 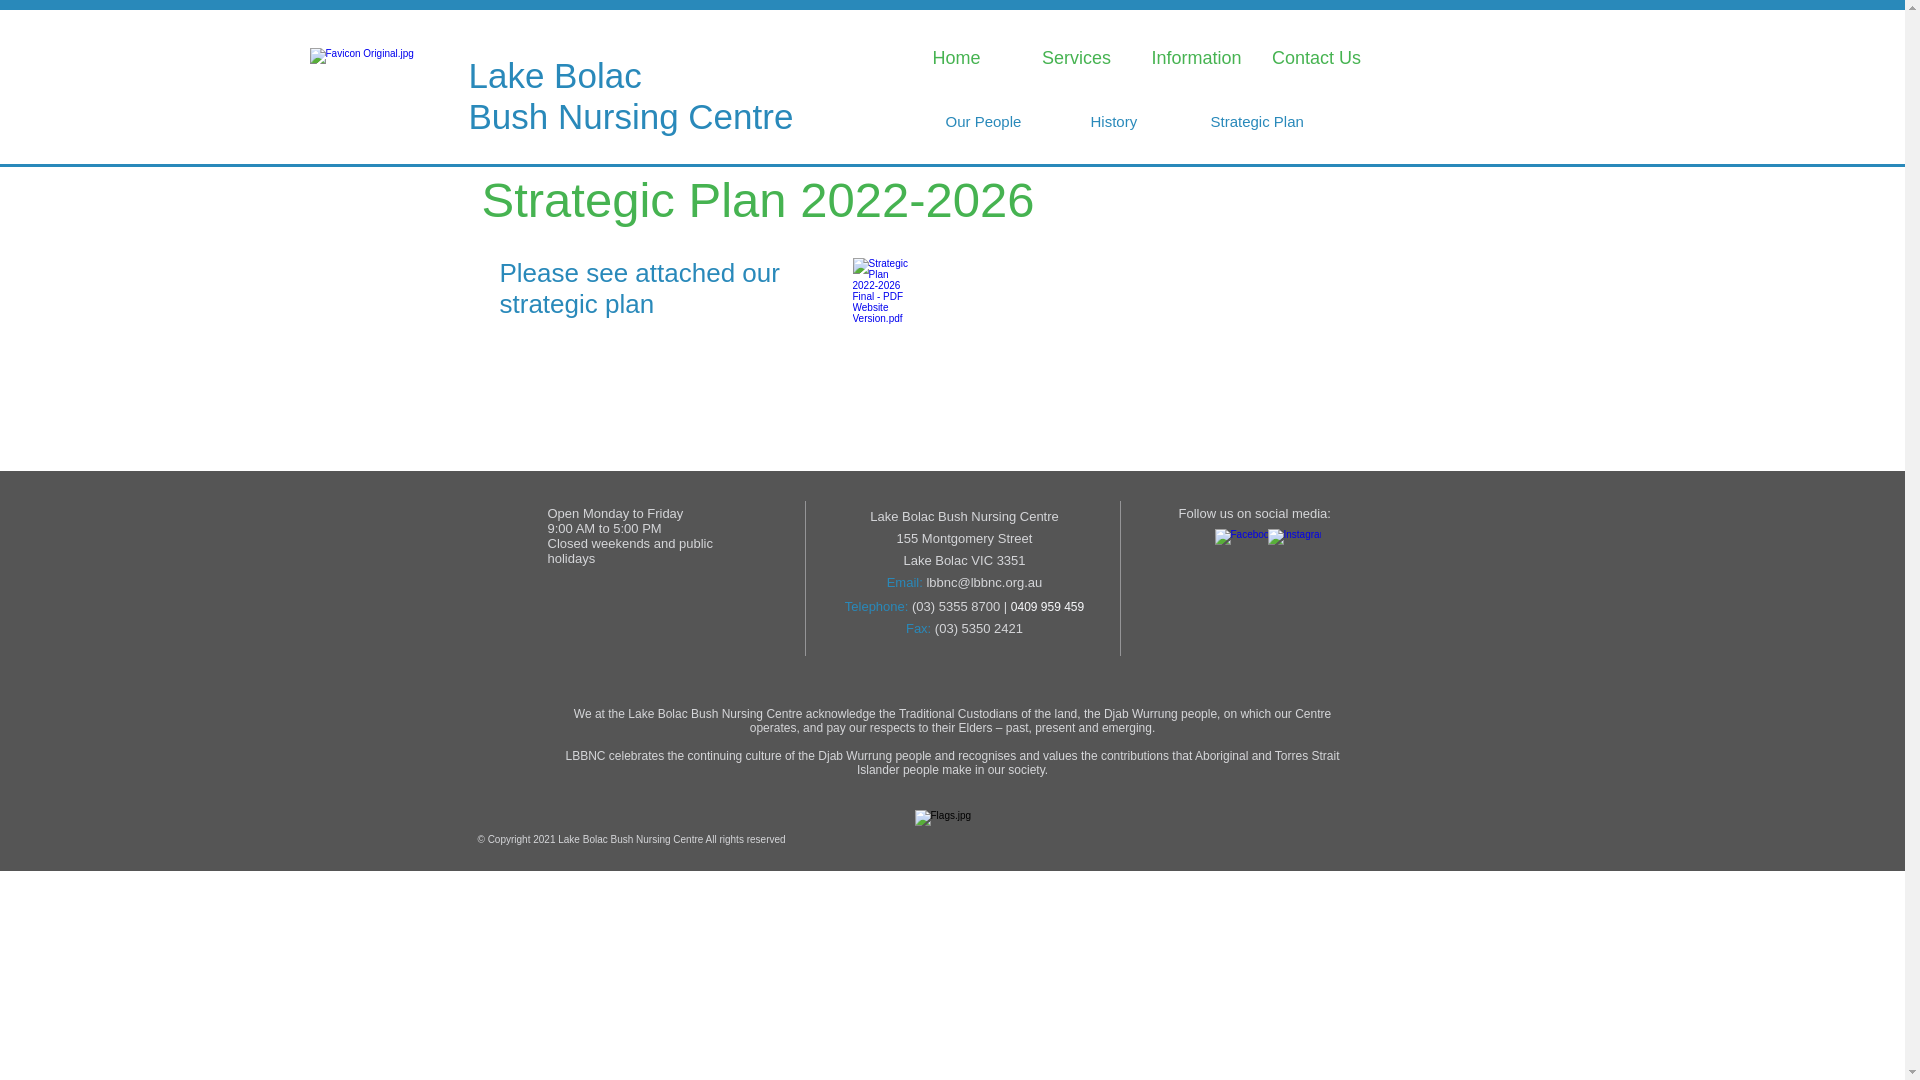 I want to click on Lake Bolac, so click(x=554, y=76).